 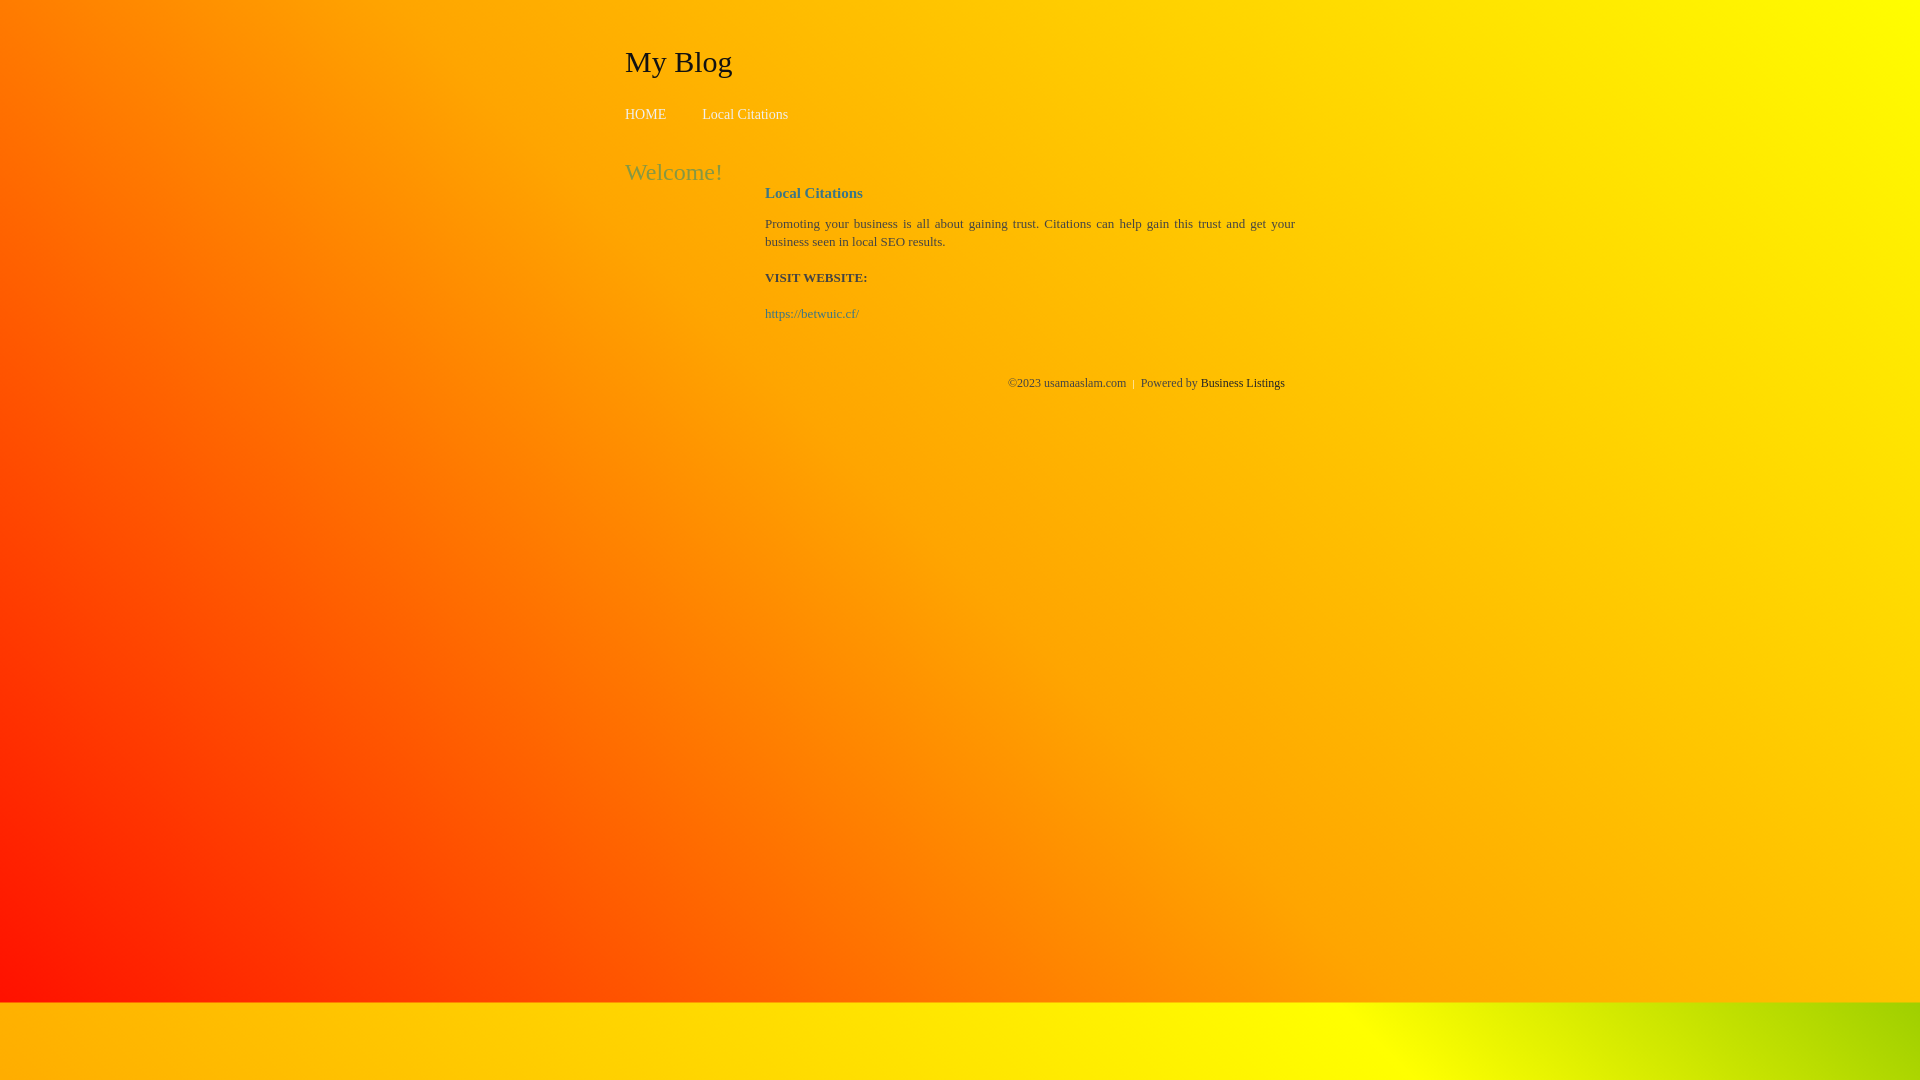 What do you see at coordinates (679, 61) in the screenshot?
I see `My Blog` at bounding box center [679, 61].